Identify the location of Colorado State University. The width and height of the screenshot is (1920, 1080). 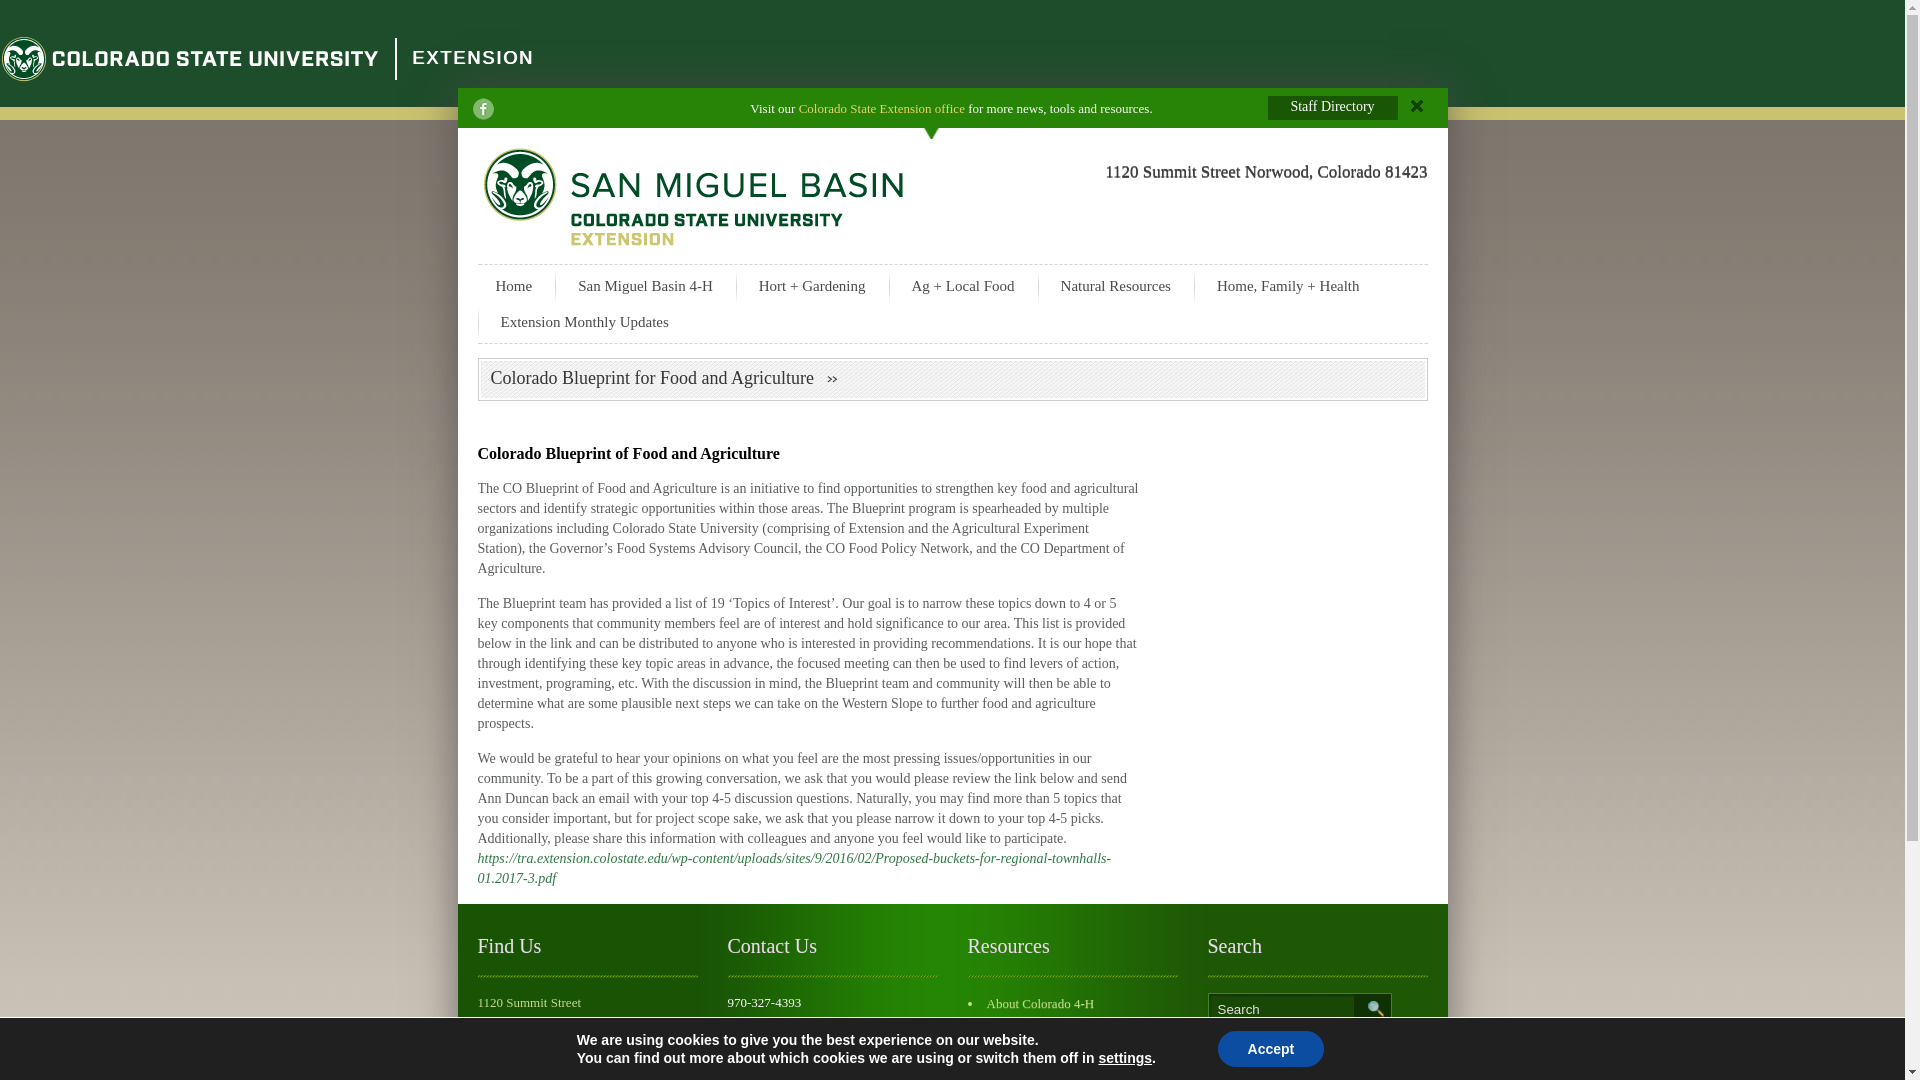
(190, 58).